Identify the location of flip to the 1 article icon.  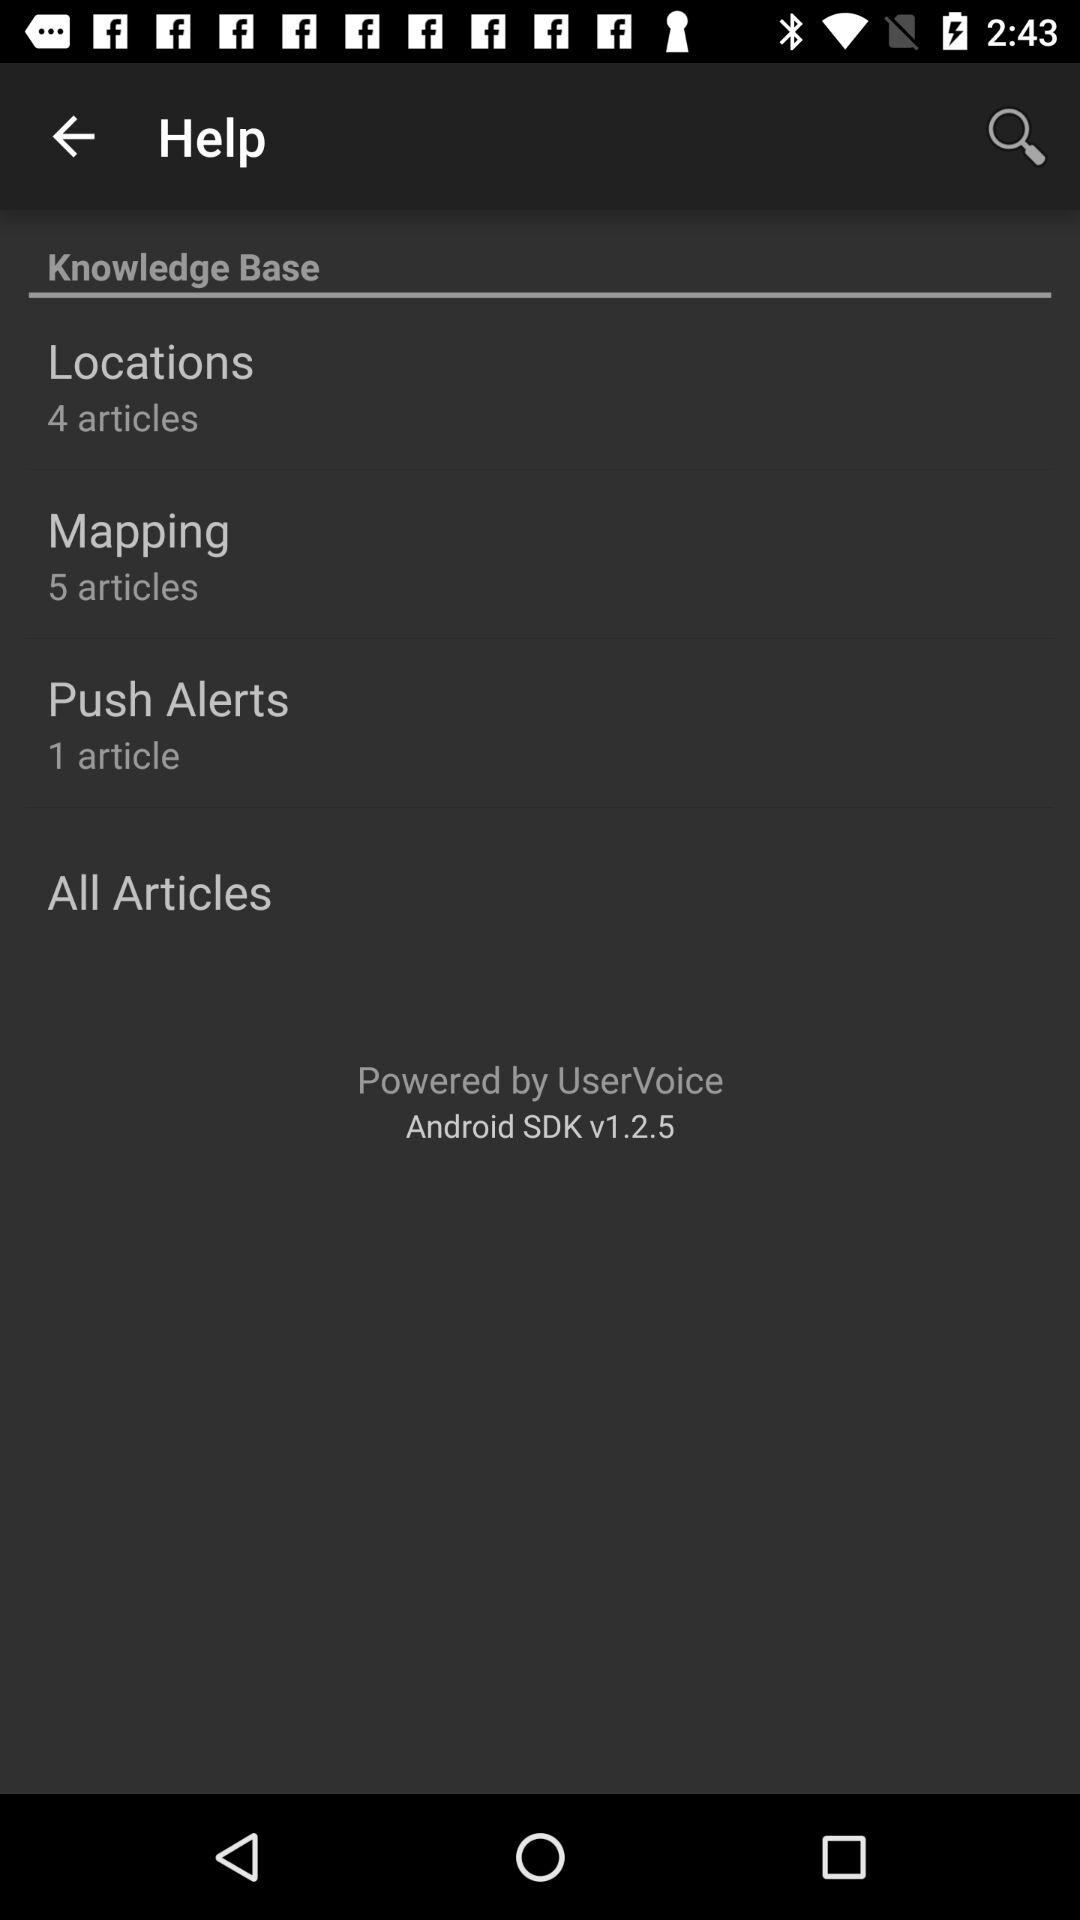
(114, 754).